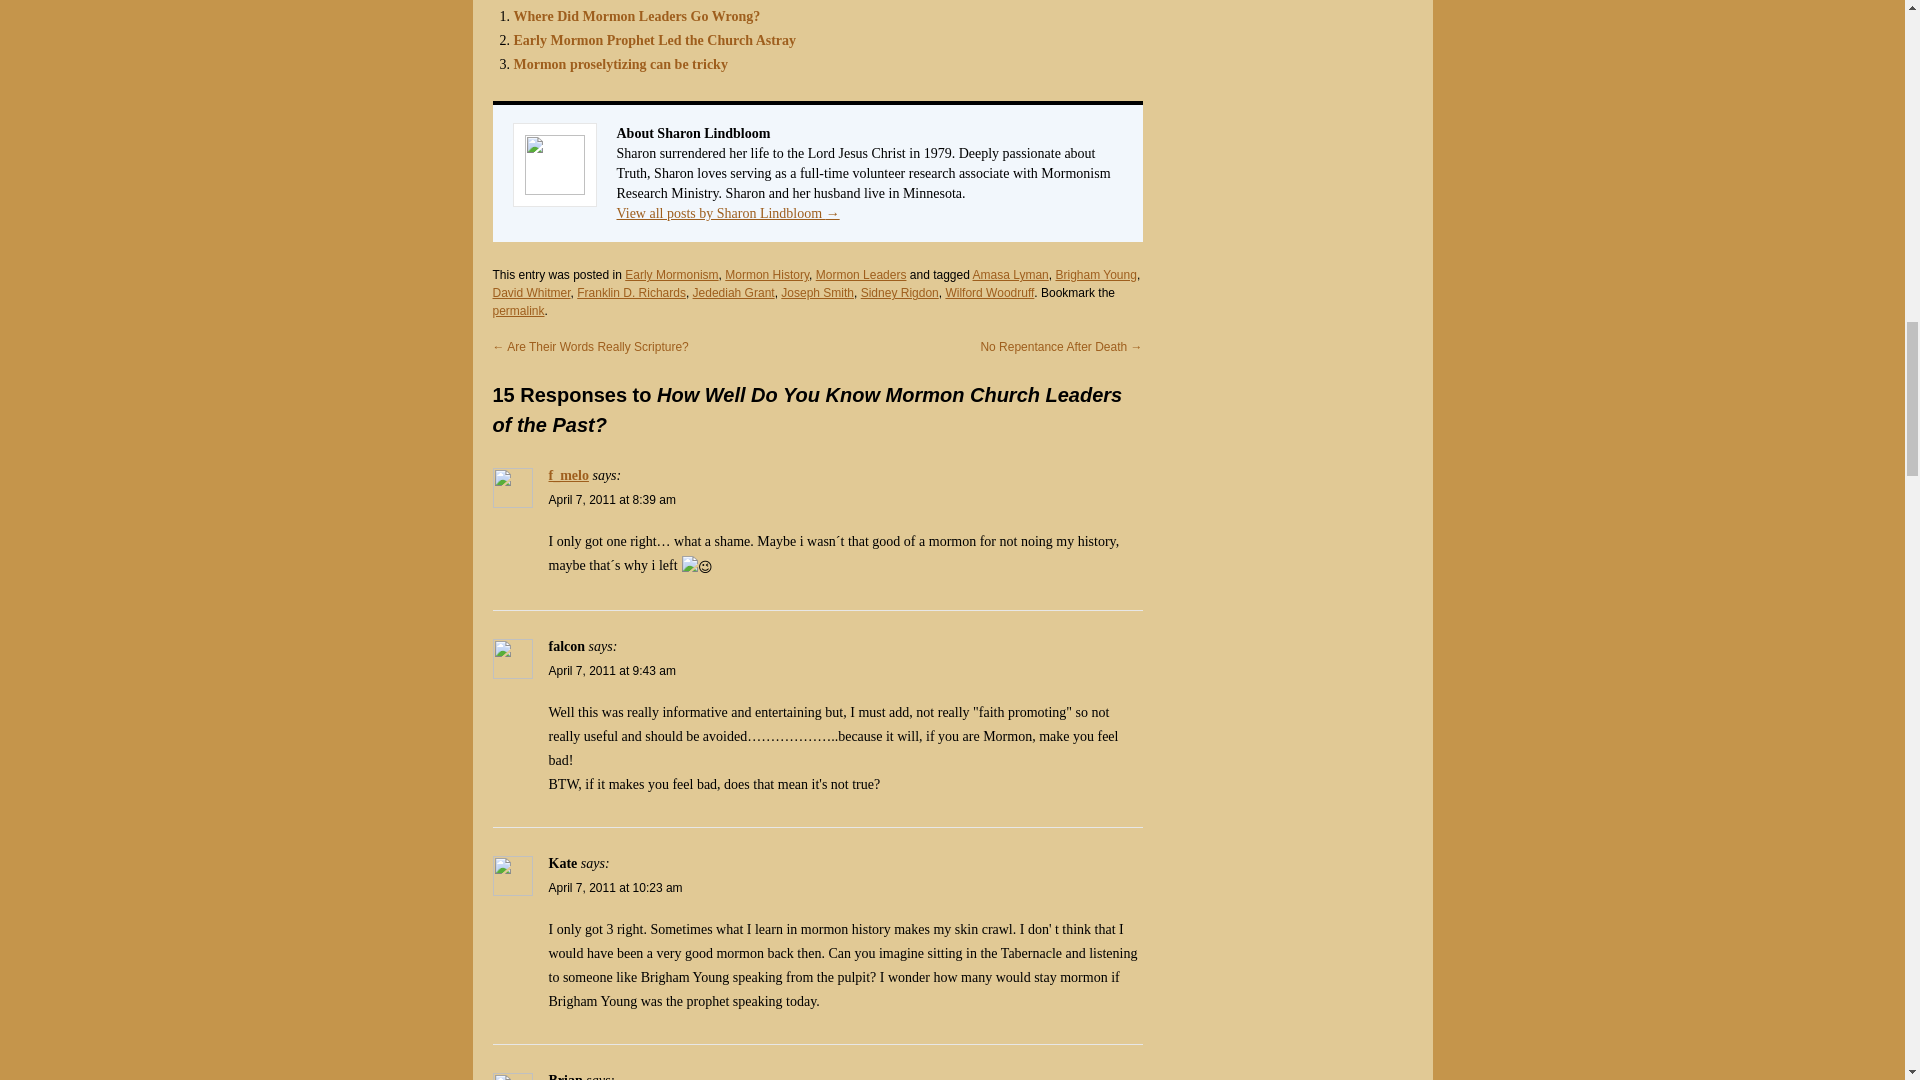 The width and height of the screenshot is (1920, 1080). I want to click on Where Did Mormon Leaders Go Wrong?, so click(637, 16).